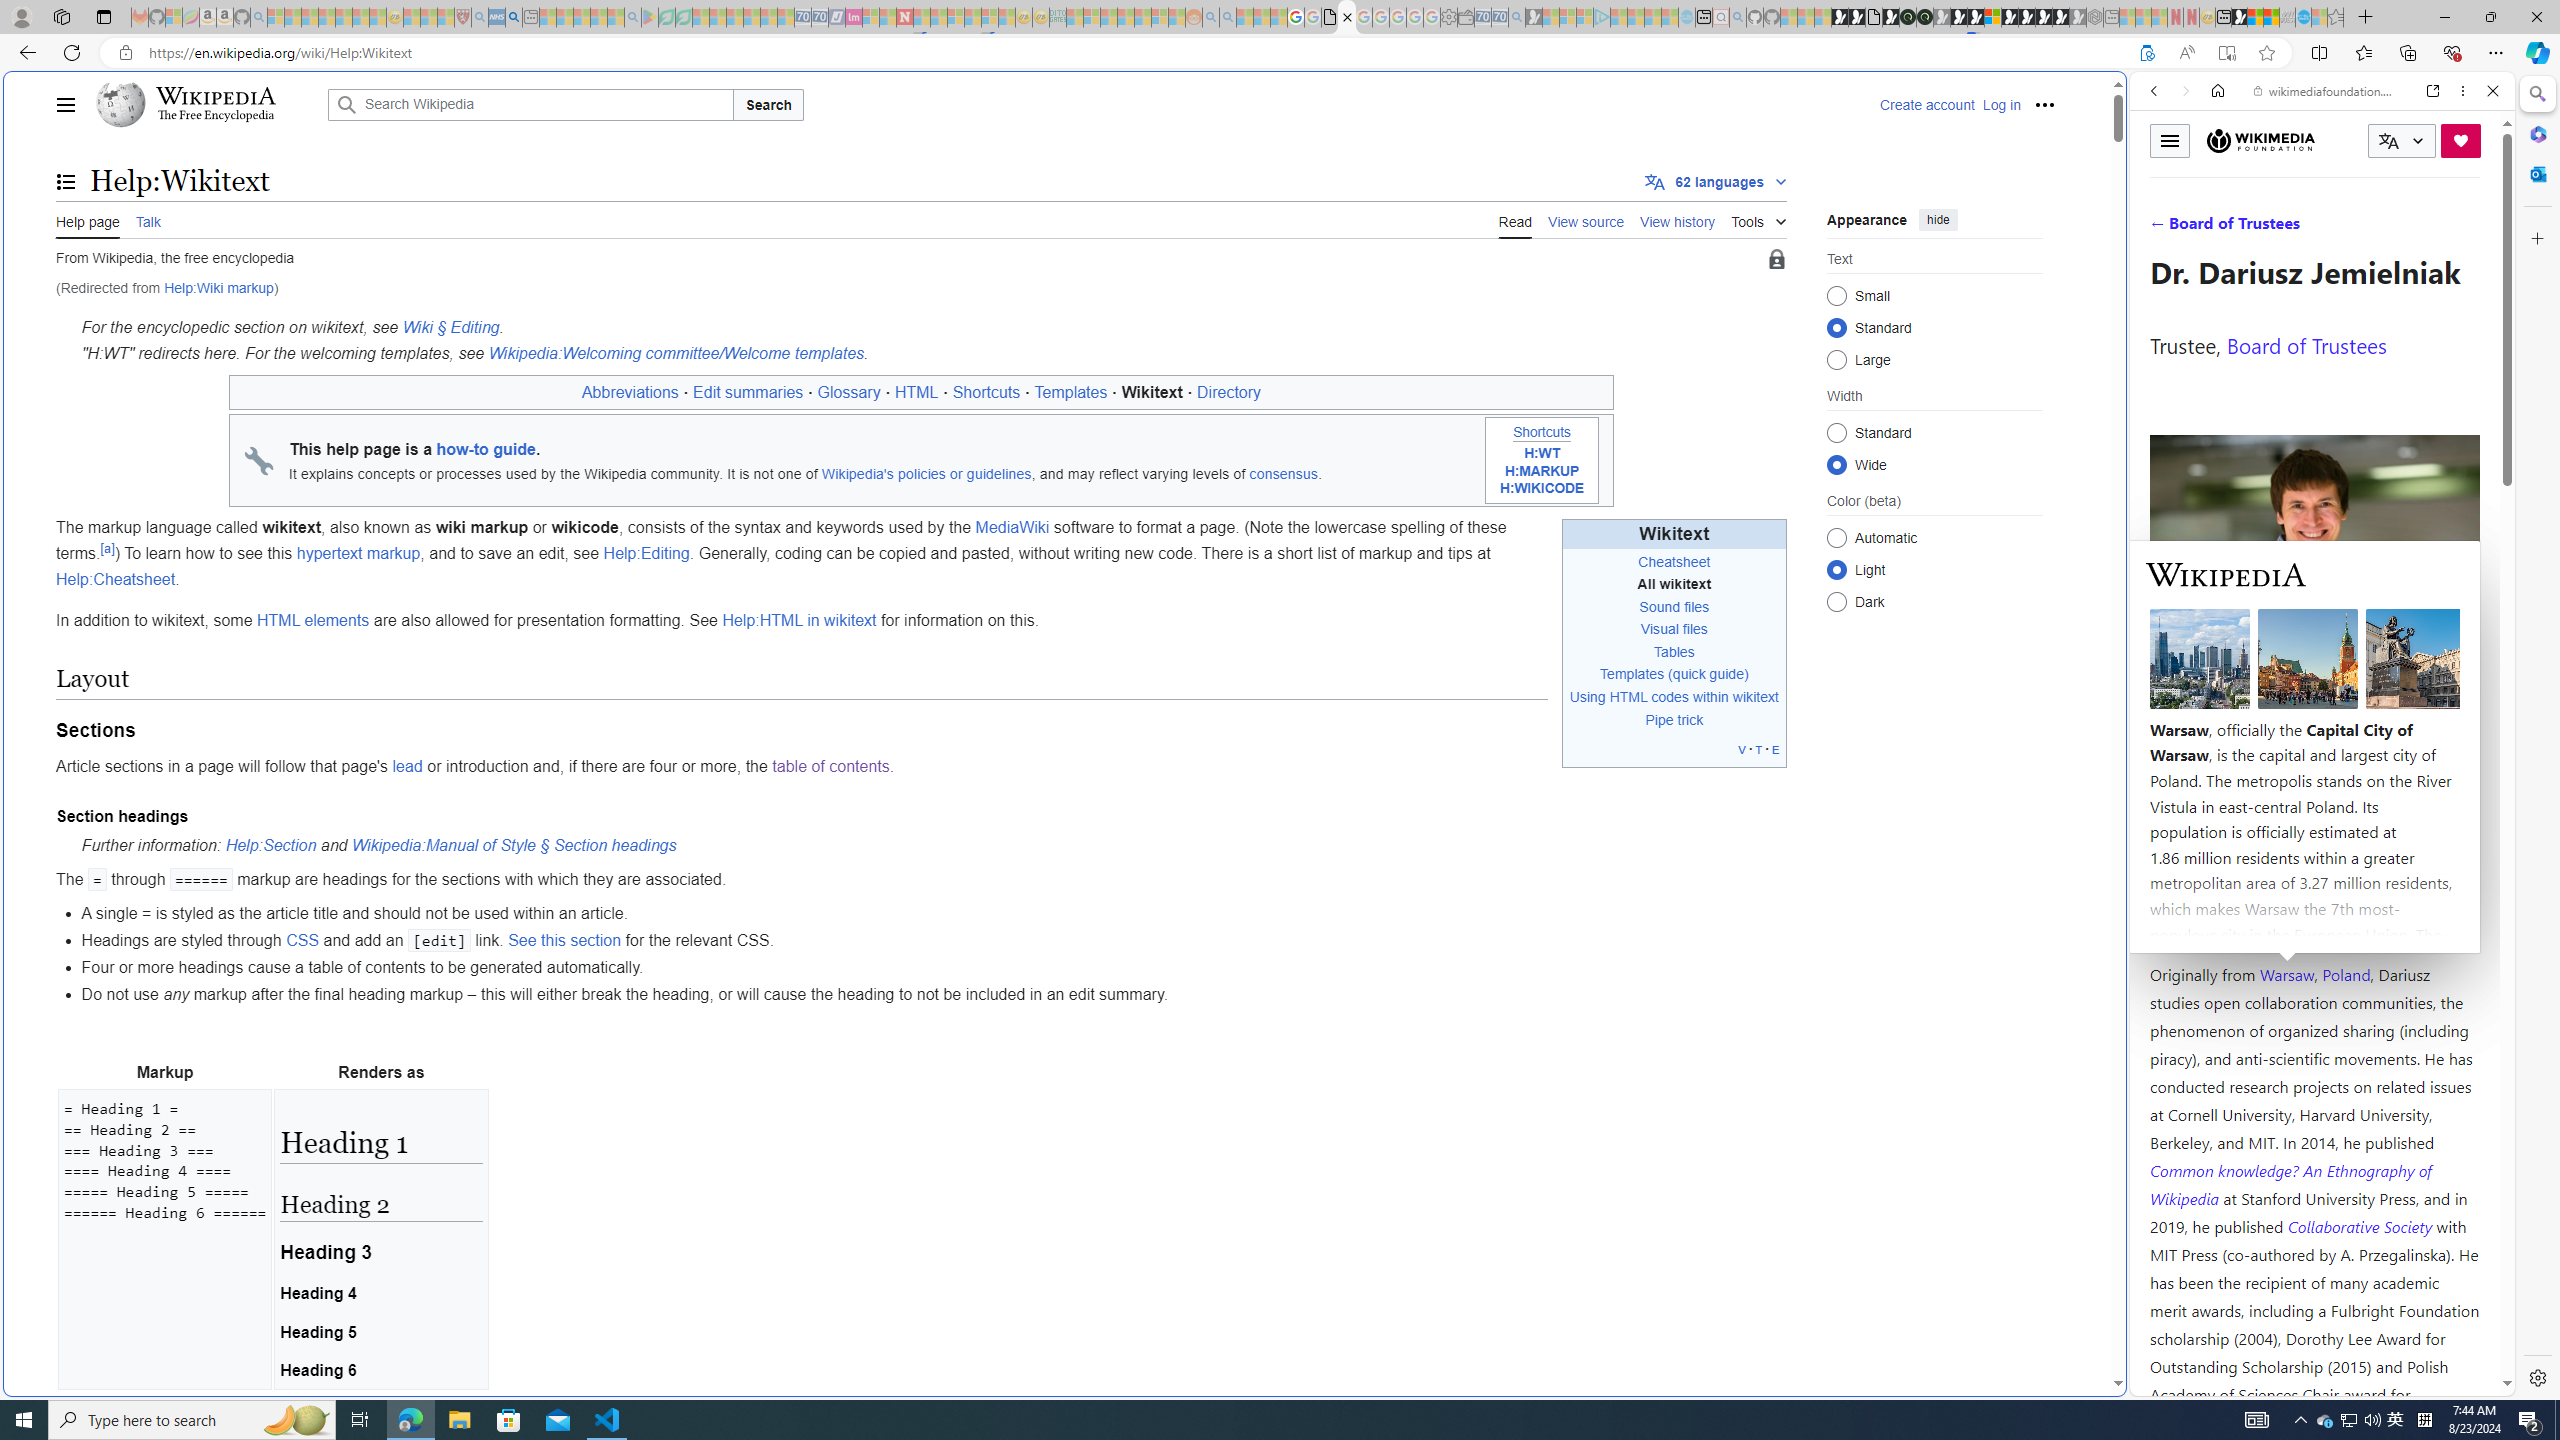 This screenshot has width=2560, height=1440. What do you see at coordinates (1622, 684) in the screenshot?
I see `utah sues federal government - Search` at bounding box center [1622, 684].